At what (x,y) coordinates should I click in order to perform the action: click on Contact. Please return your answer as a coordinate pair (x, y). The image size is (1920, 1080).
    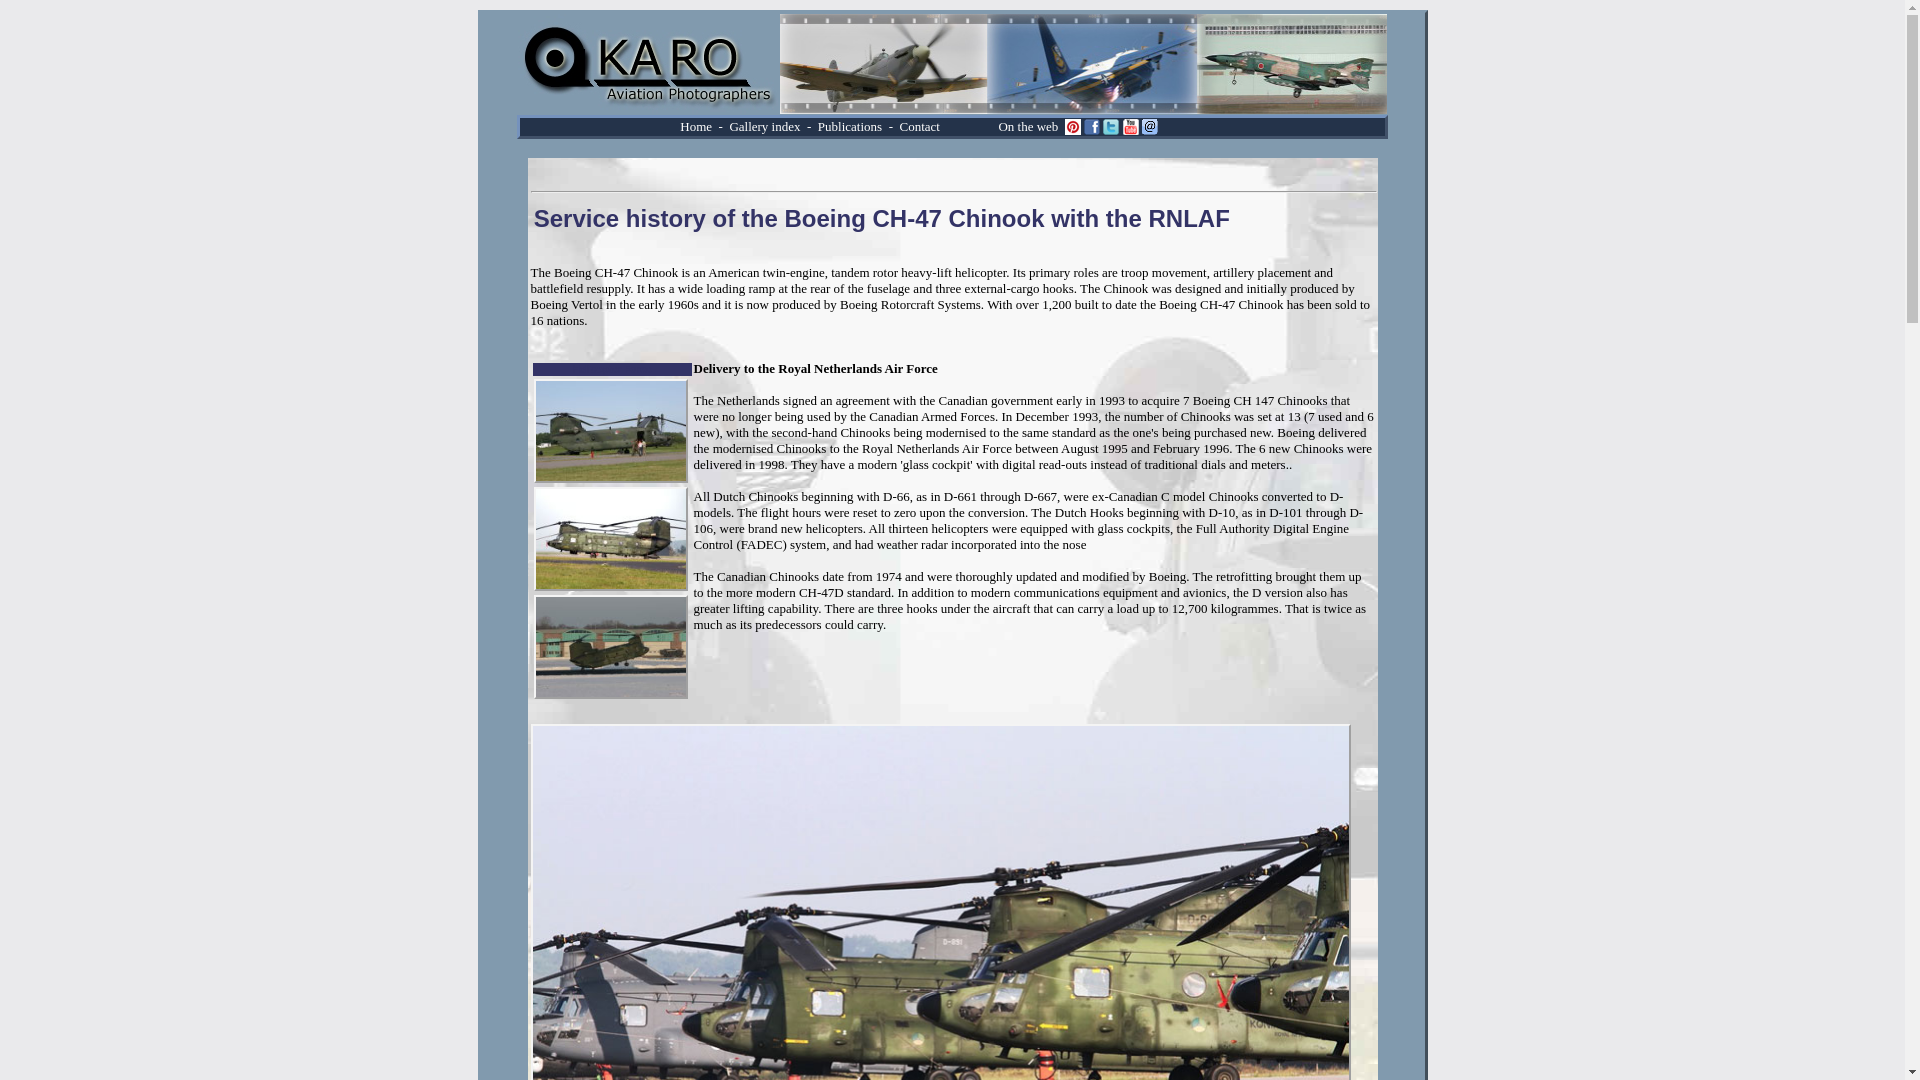
    Looking at the image, I should click on (918, 124).